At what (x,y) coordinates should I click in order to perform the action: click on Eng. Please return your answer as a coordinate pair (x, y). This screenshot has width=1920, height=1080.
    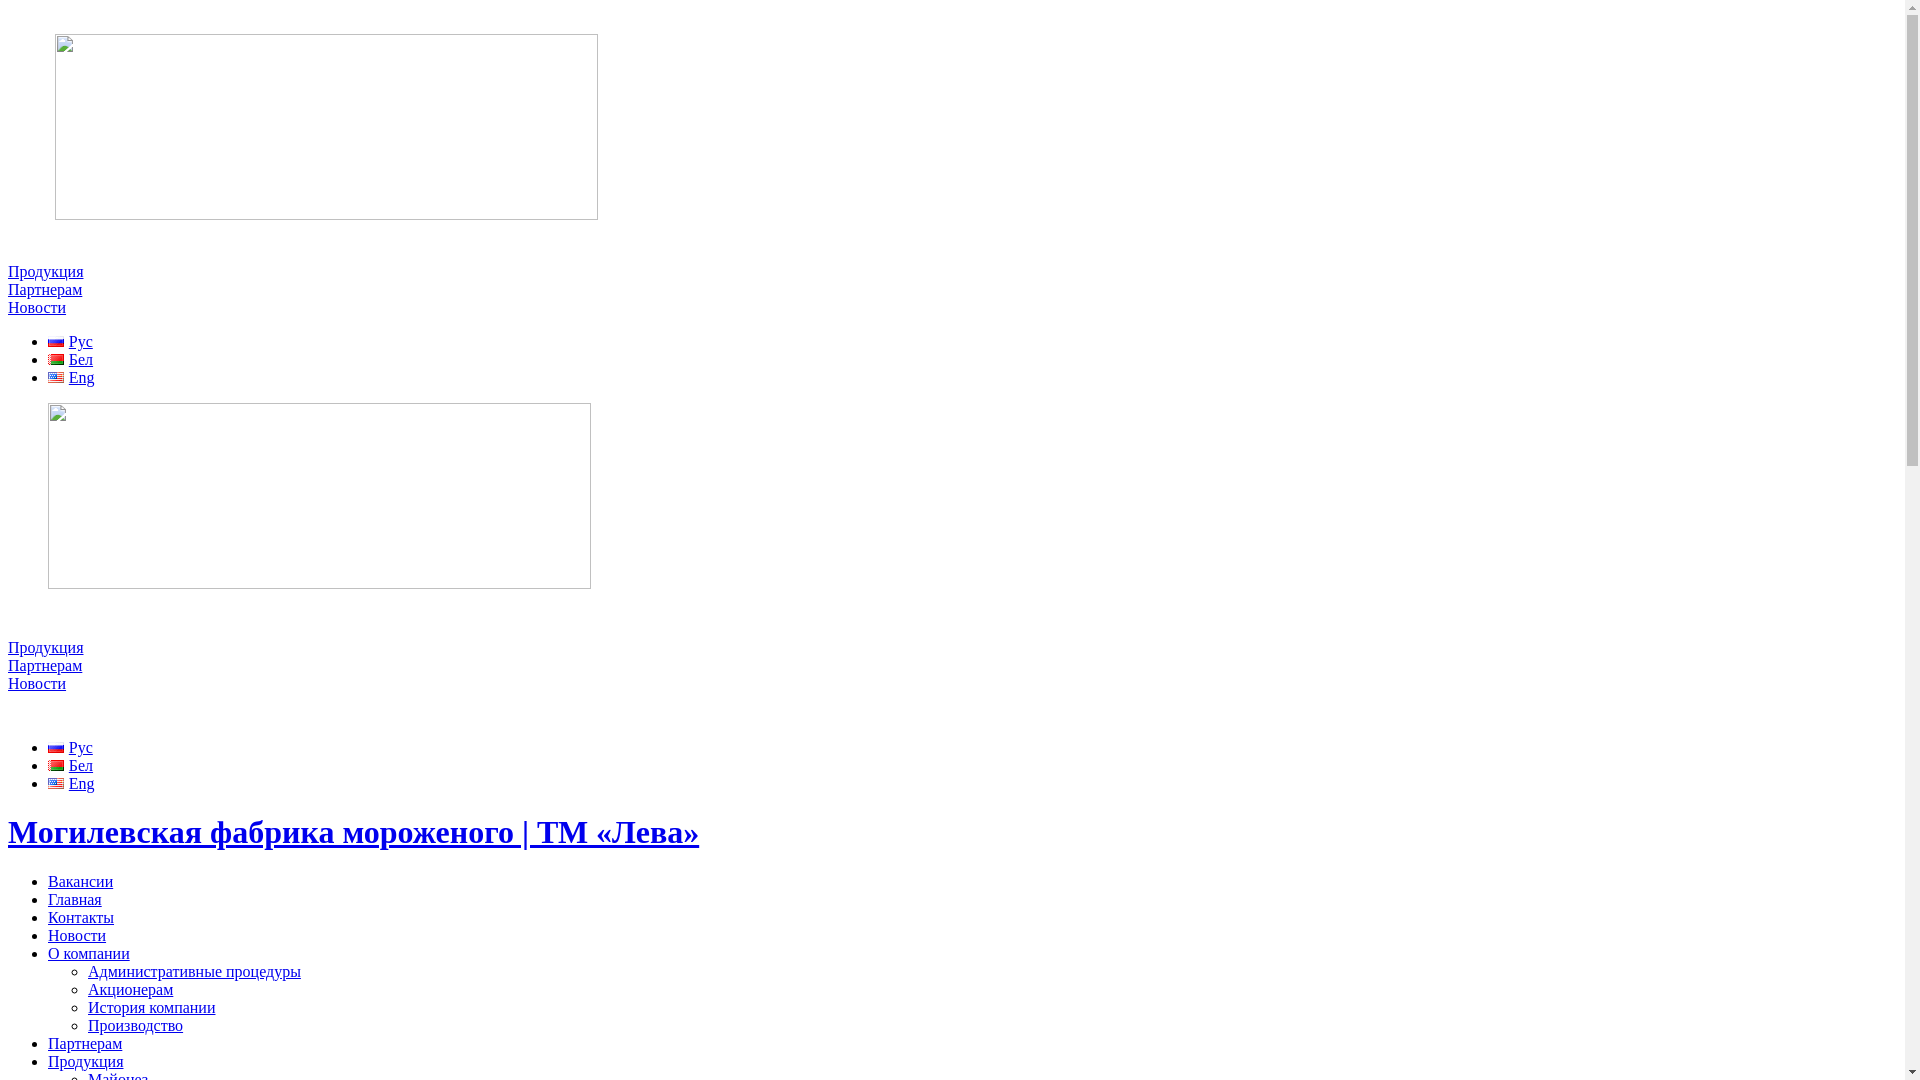
    Looking at the image, I should click on (72, 784).